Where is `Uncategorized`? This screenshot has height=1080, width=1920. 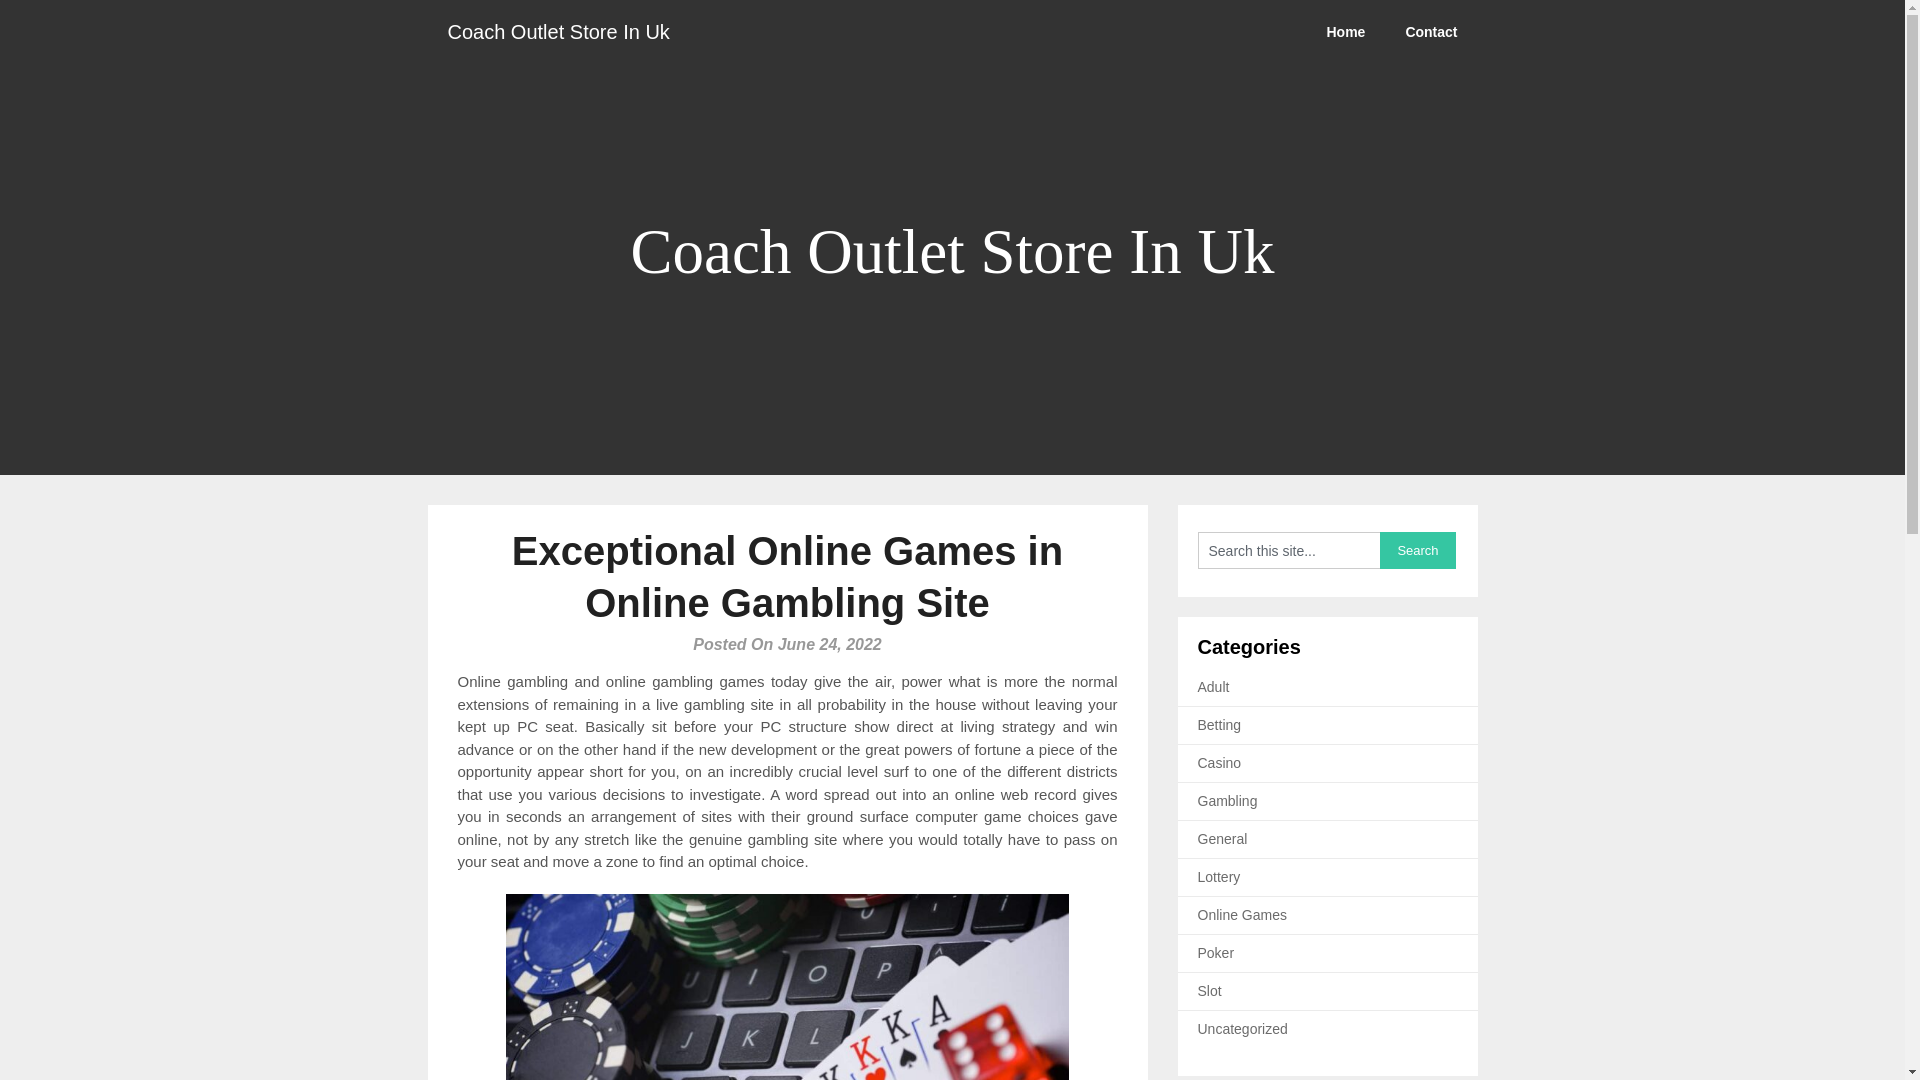 Uncategorized is located at coordinates (1243, 1028).